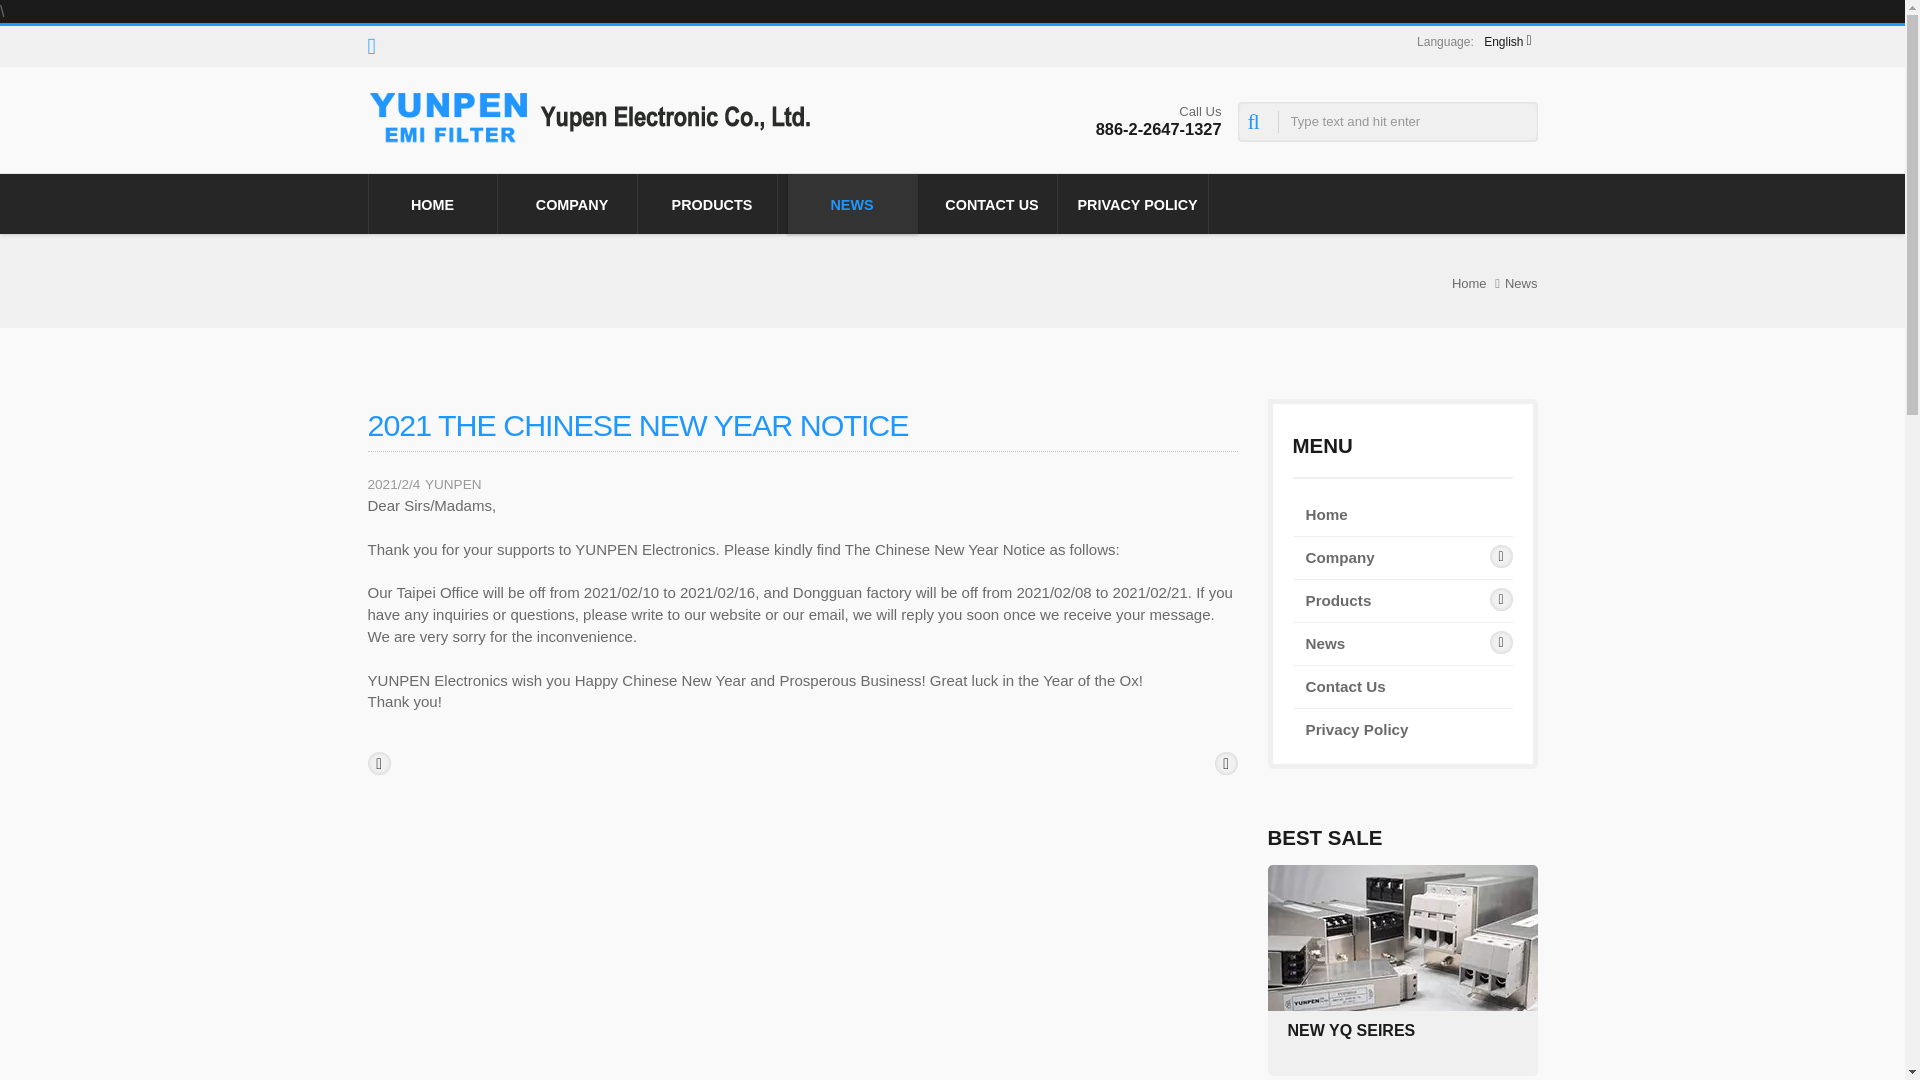 Image resolution: width=1920 pixels, height=1080 pixels. What do you see at coordinates (432, 204) in the screenshot?
I see `HOME` at bounding box center [432, 204].